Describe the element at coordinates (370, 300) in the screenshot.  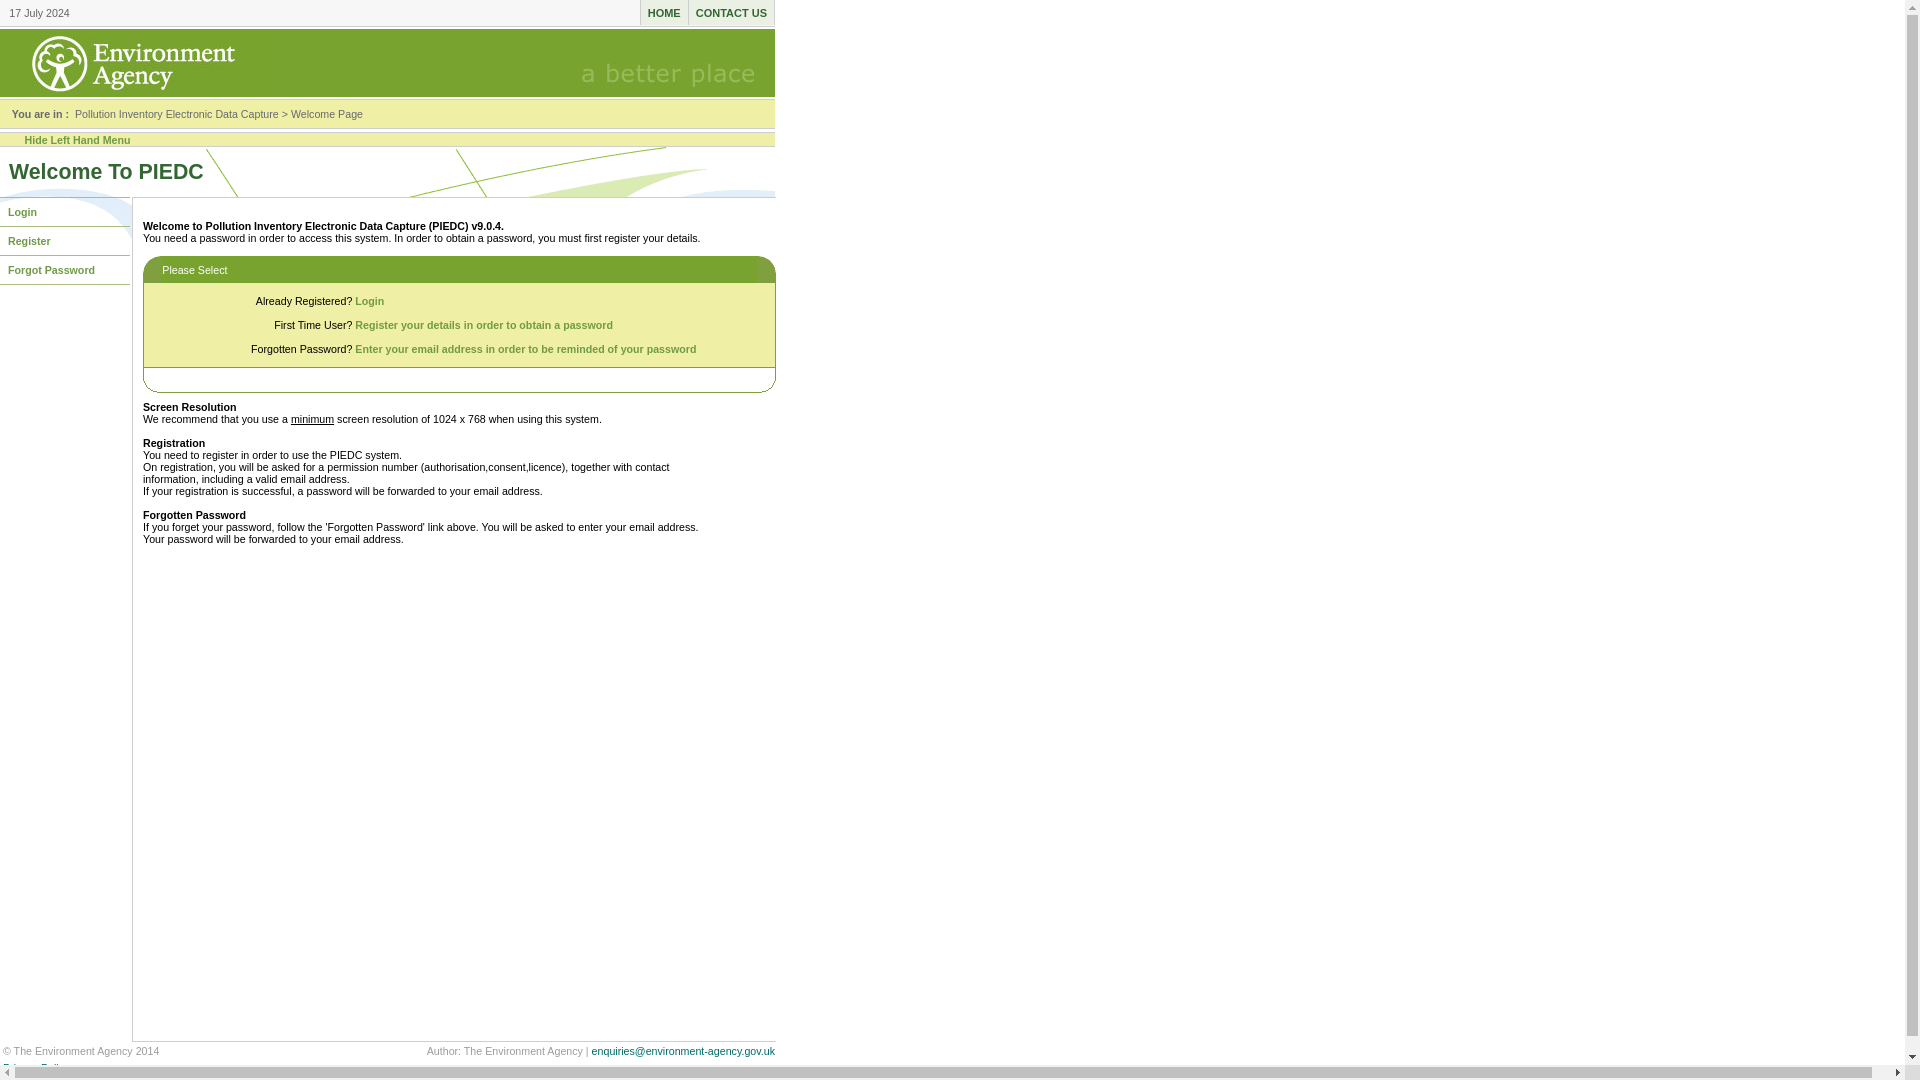
I see `Login` at that location.